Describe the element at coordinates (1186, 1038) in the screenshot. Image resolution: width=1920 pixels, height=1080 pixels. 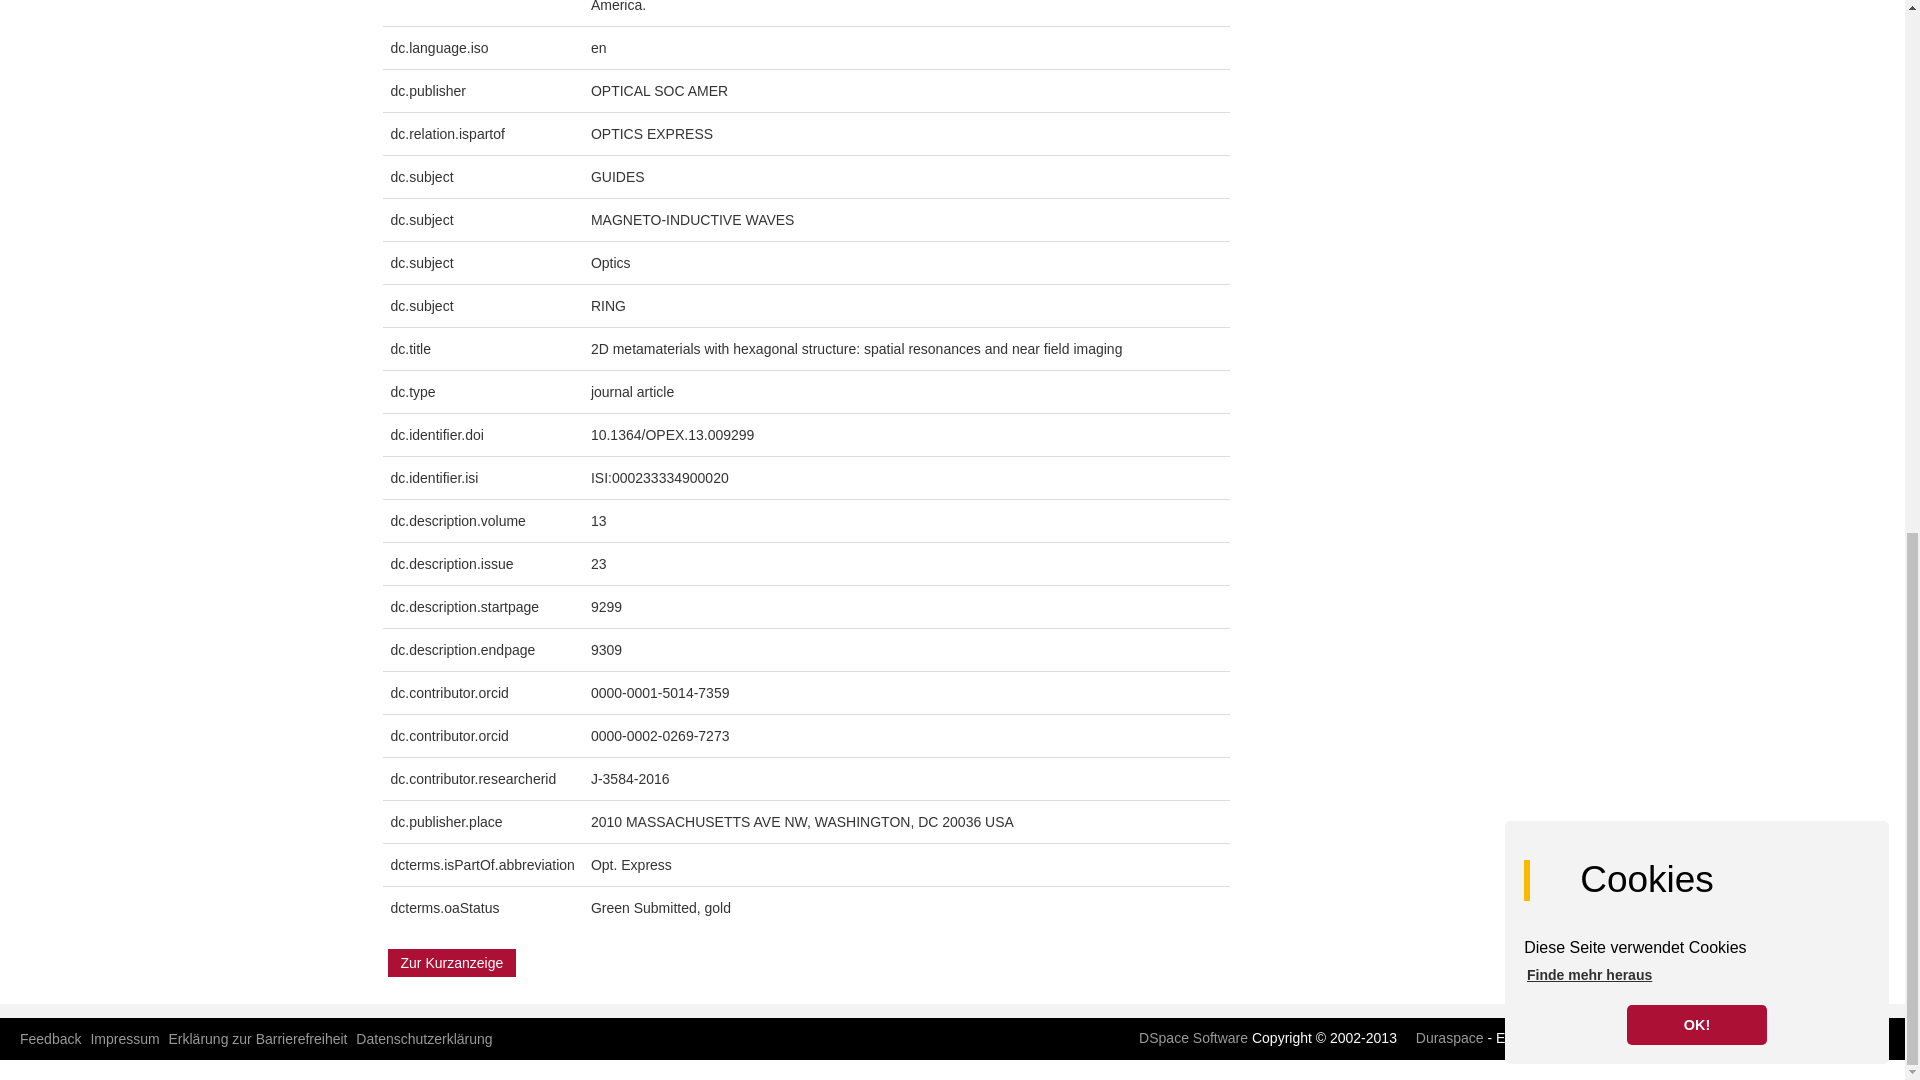
I see `DSpace Software` at that location.